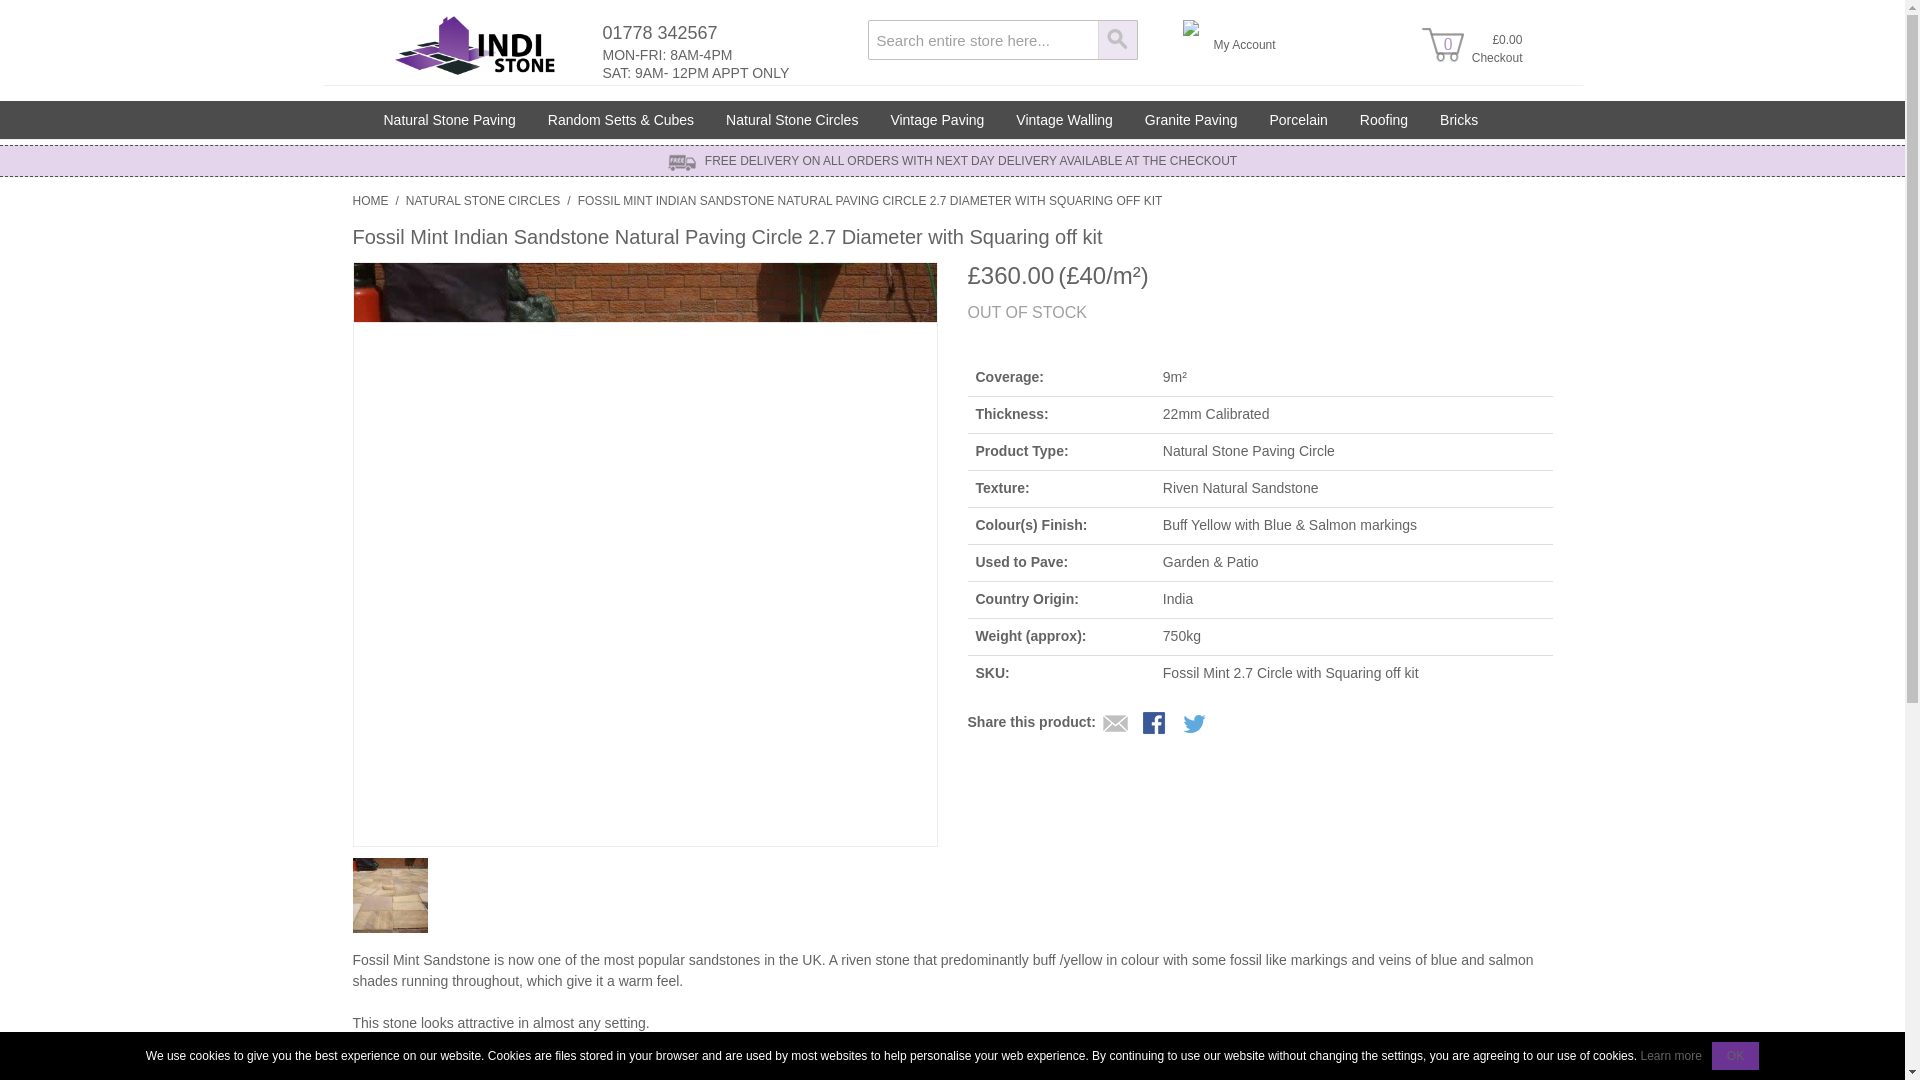  Describe the element at coordinates (792, 120) in the screenshot. I see `Natural Stone Circles` at that location.